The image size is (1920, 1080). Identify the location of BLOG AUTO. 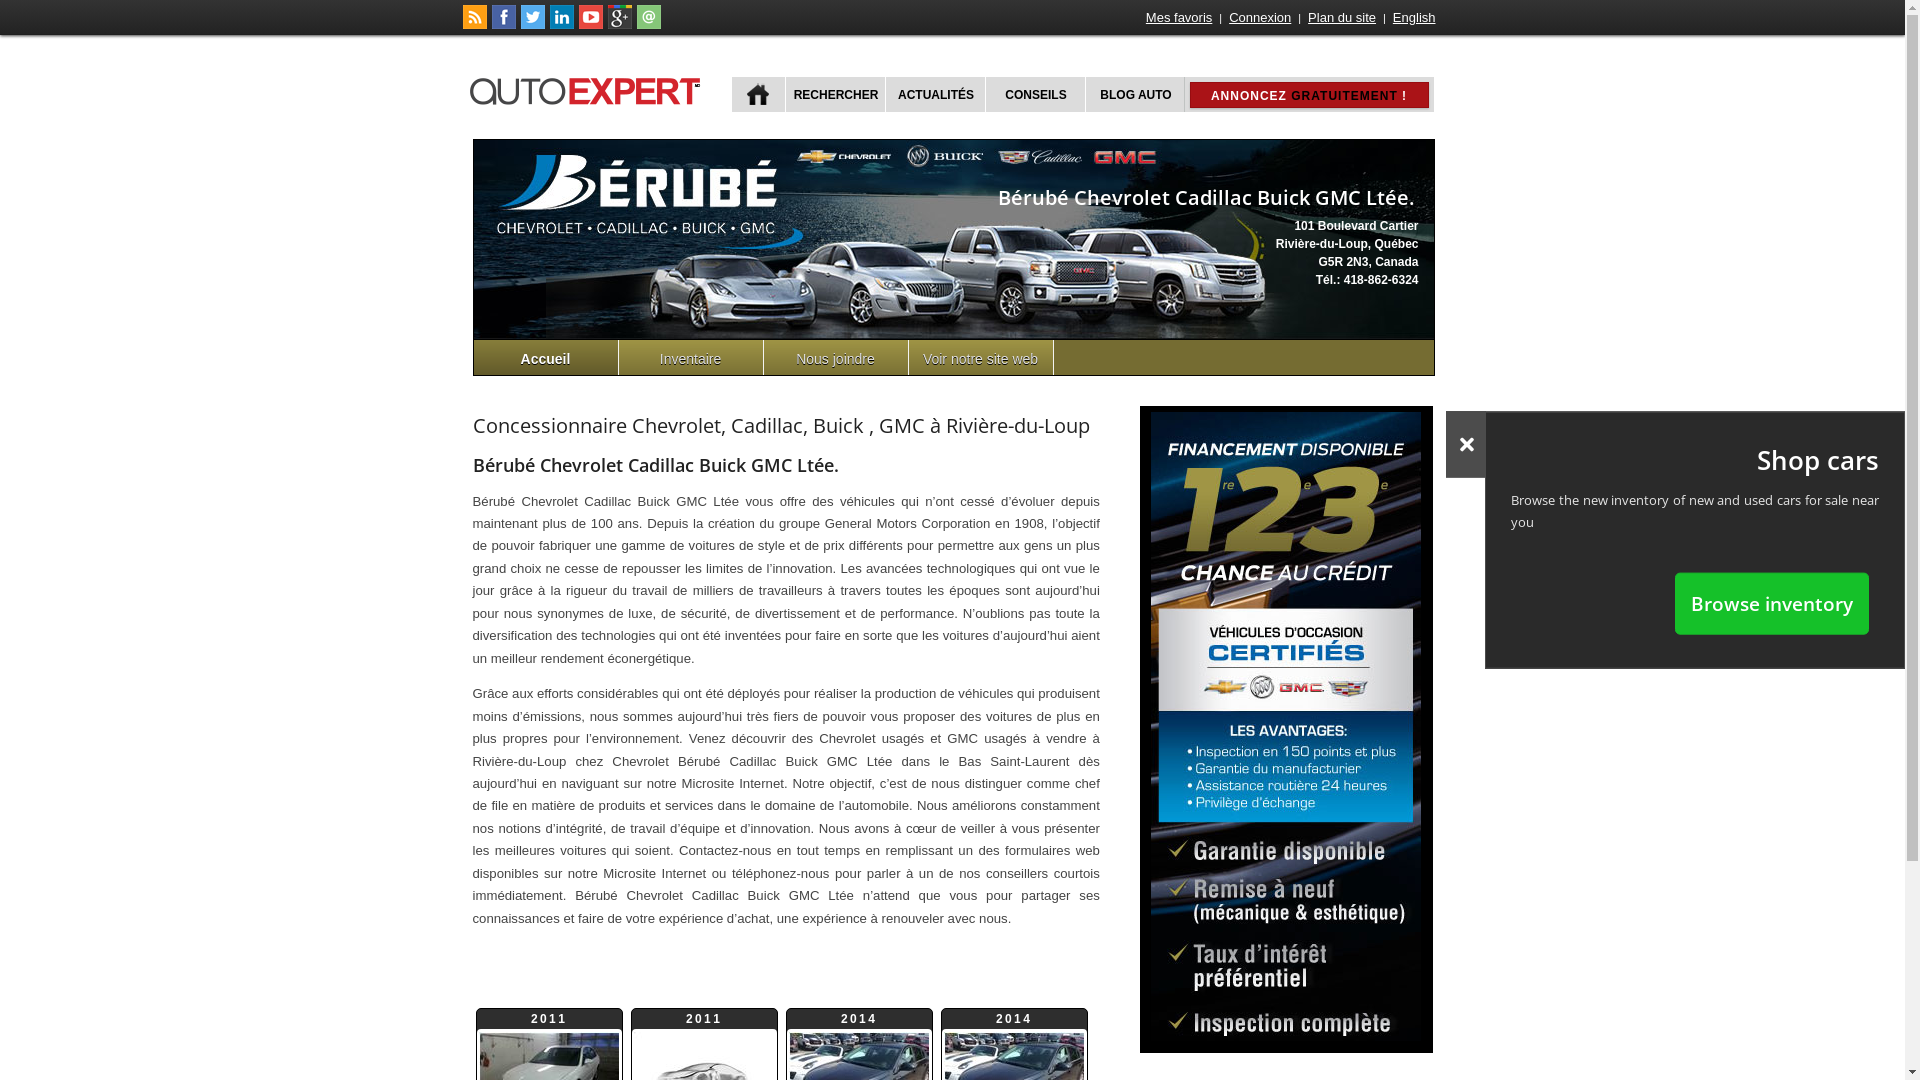
(1134, 94).